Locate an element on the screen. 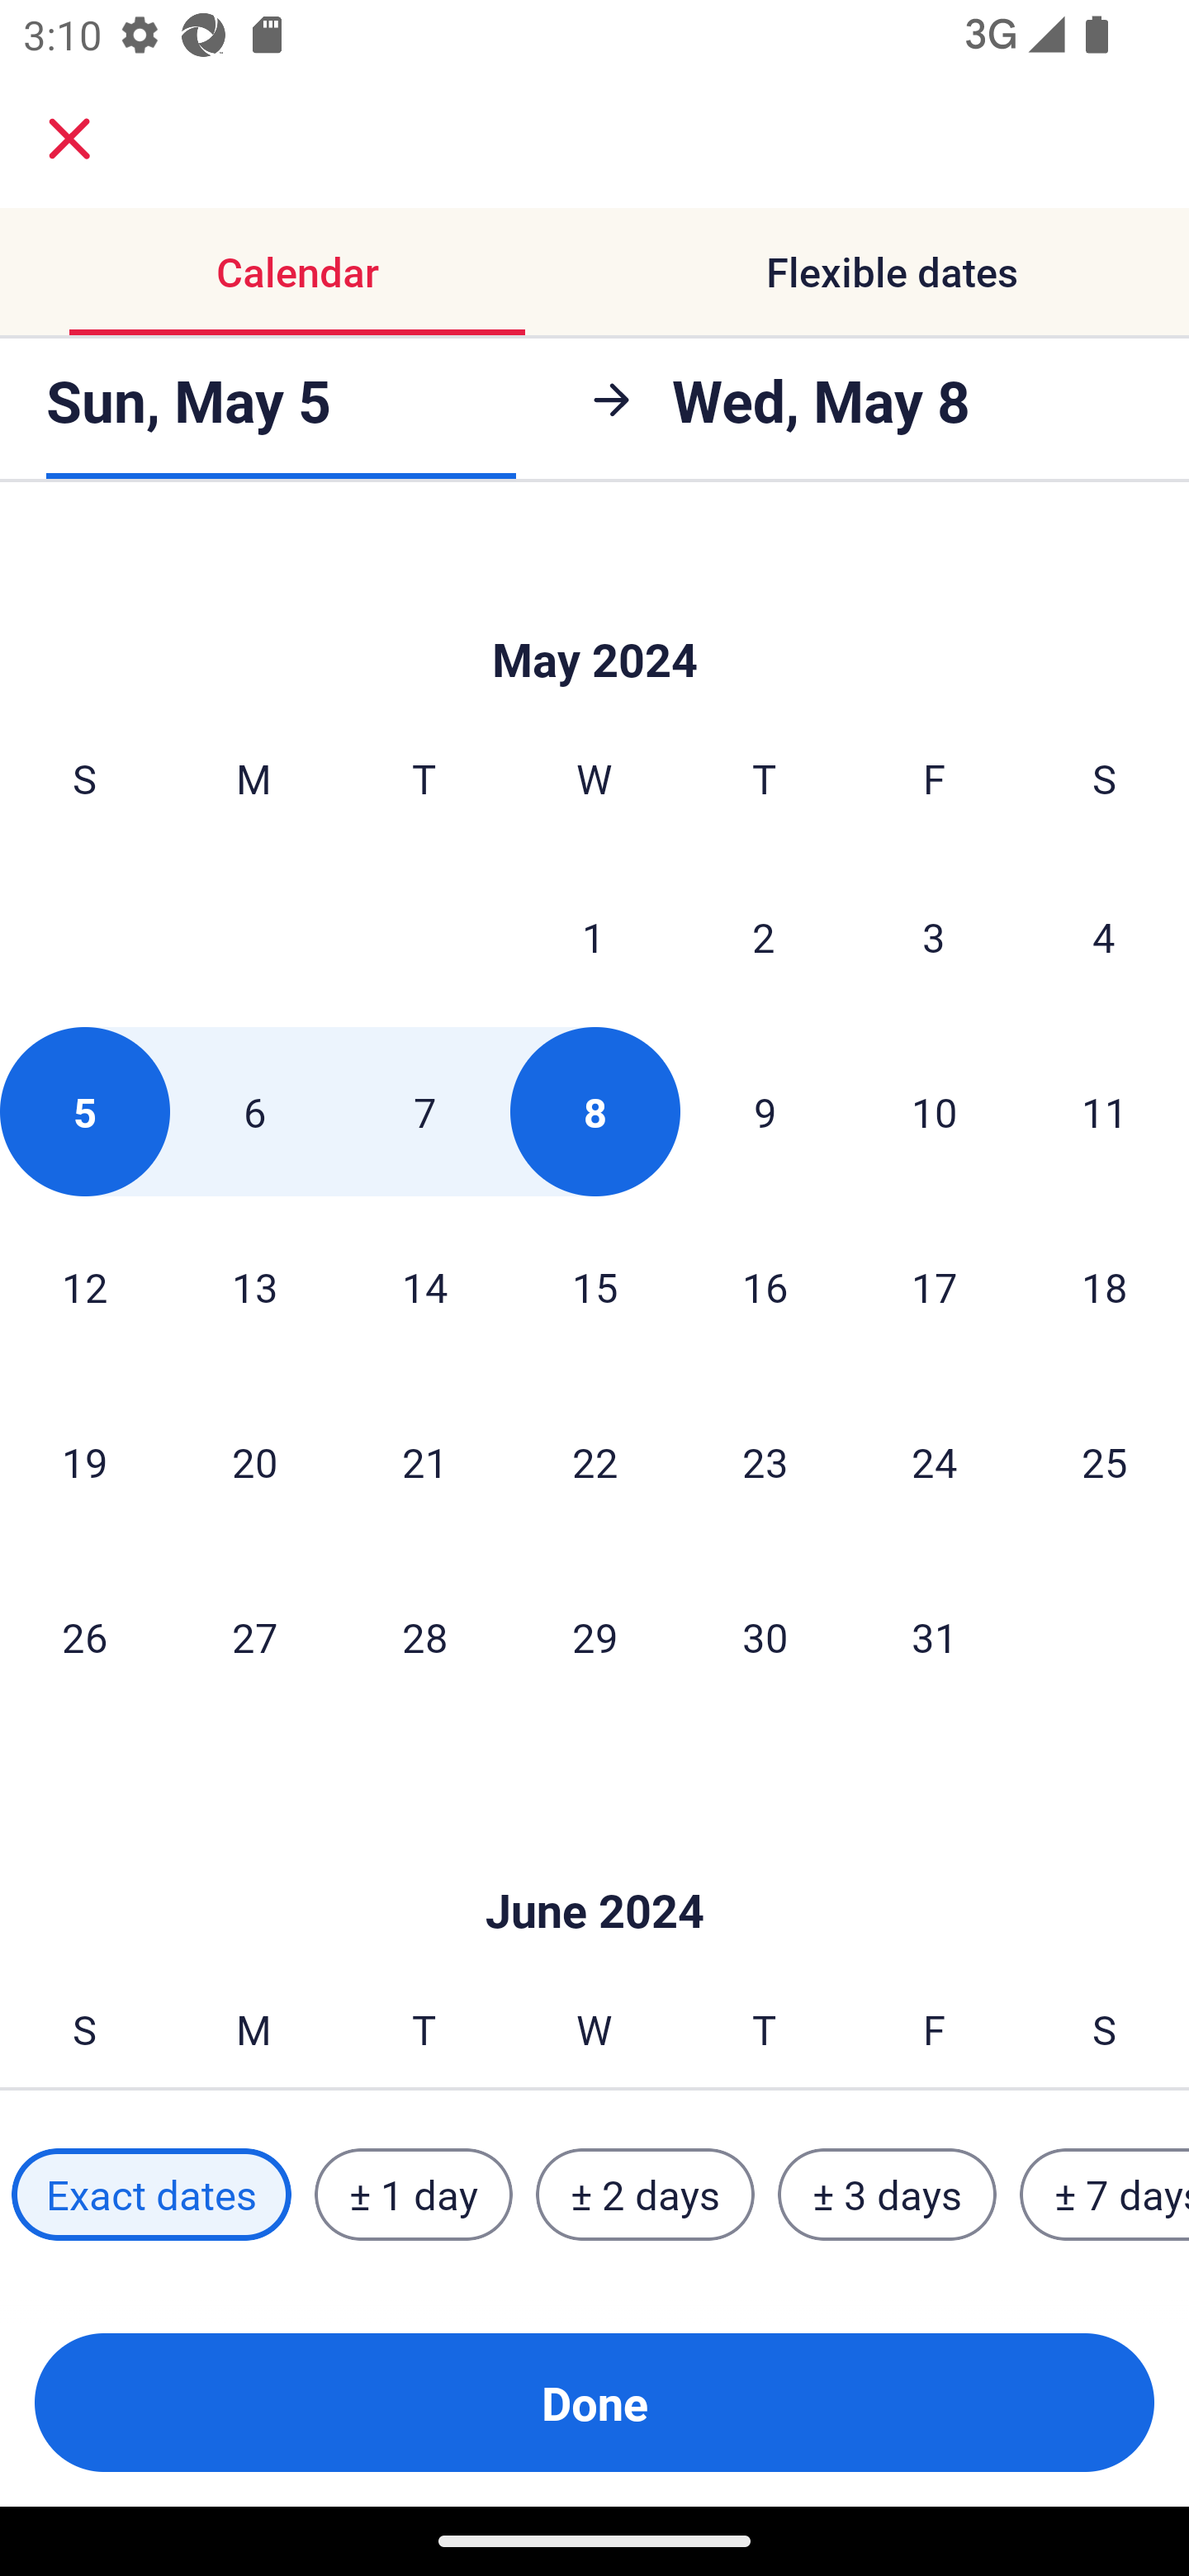 Image resolution: width=1189 pixels, height=2576 pixels. 12 Sunday, May 12, 2024 is located at coordinates (84, 1286).